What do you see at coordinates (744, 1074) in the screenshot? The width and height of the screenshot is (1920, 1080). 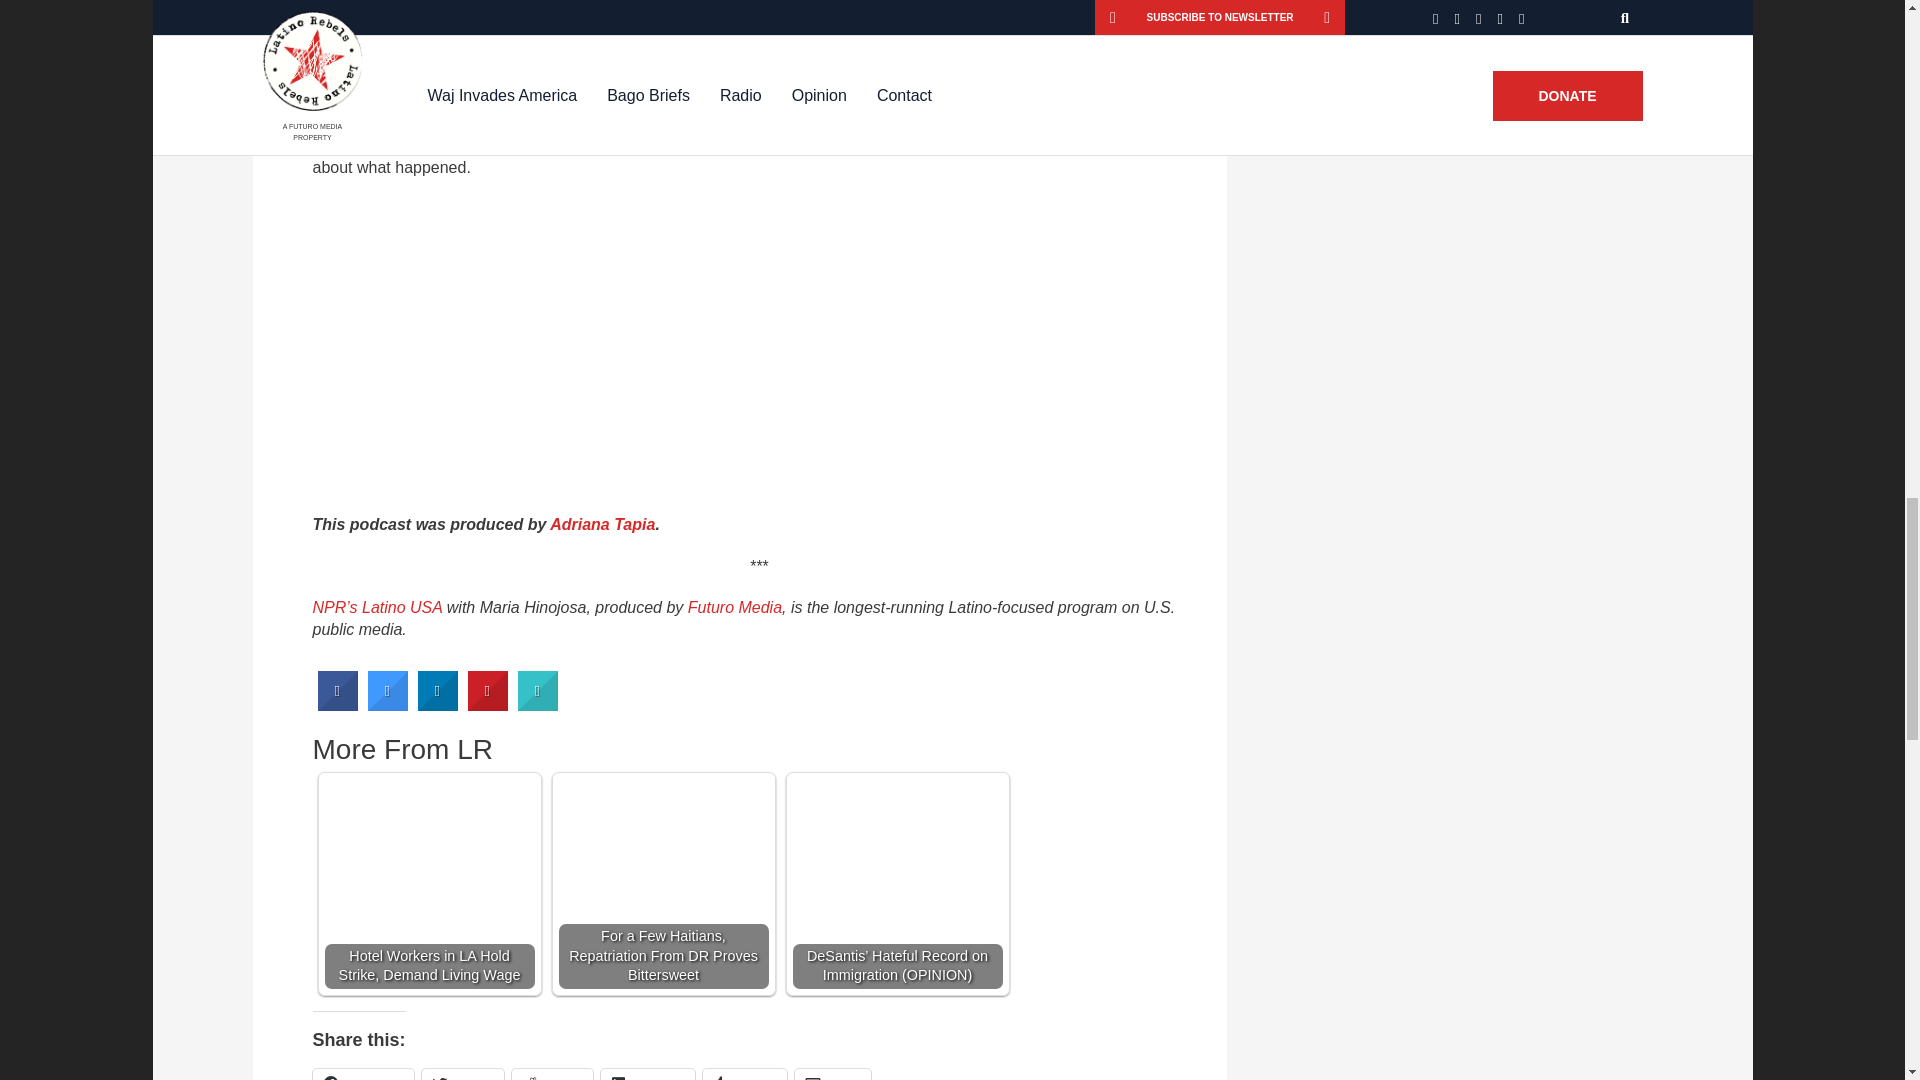 I see `Click to share on Tumblr` at bounding box center [744, 1074].